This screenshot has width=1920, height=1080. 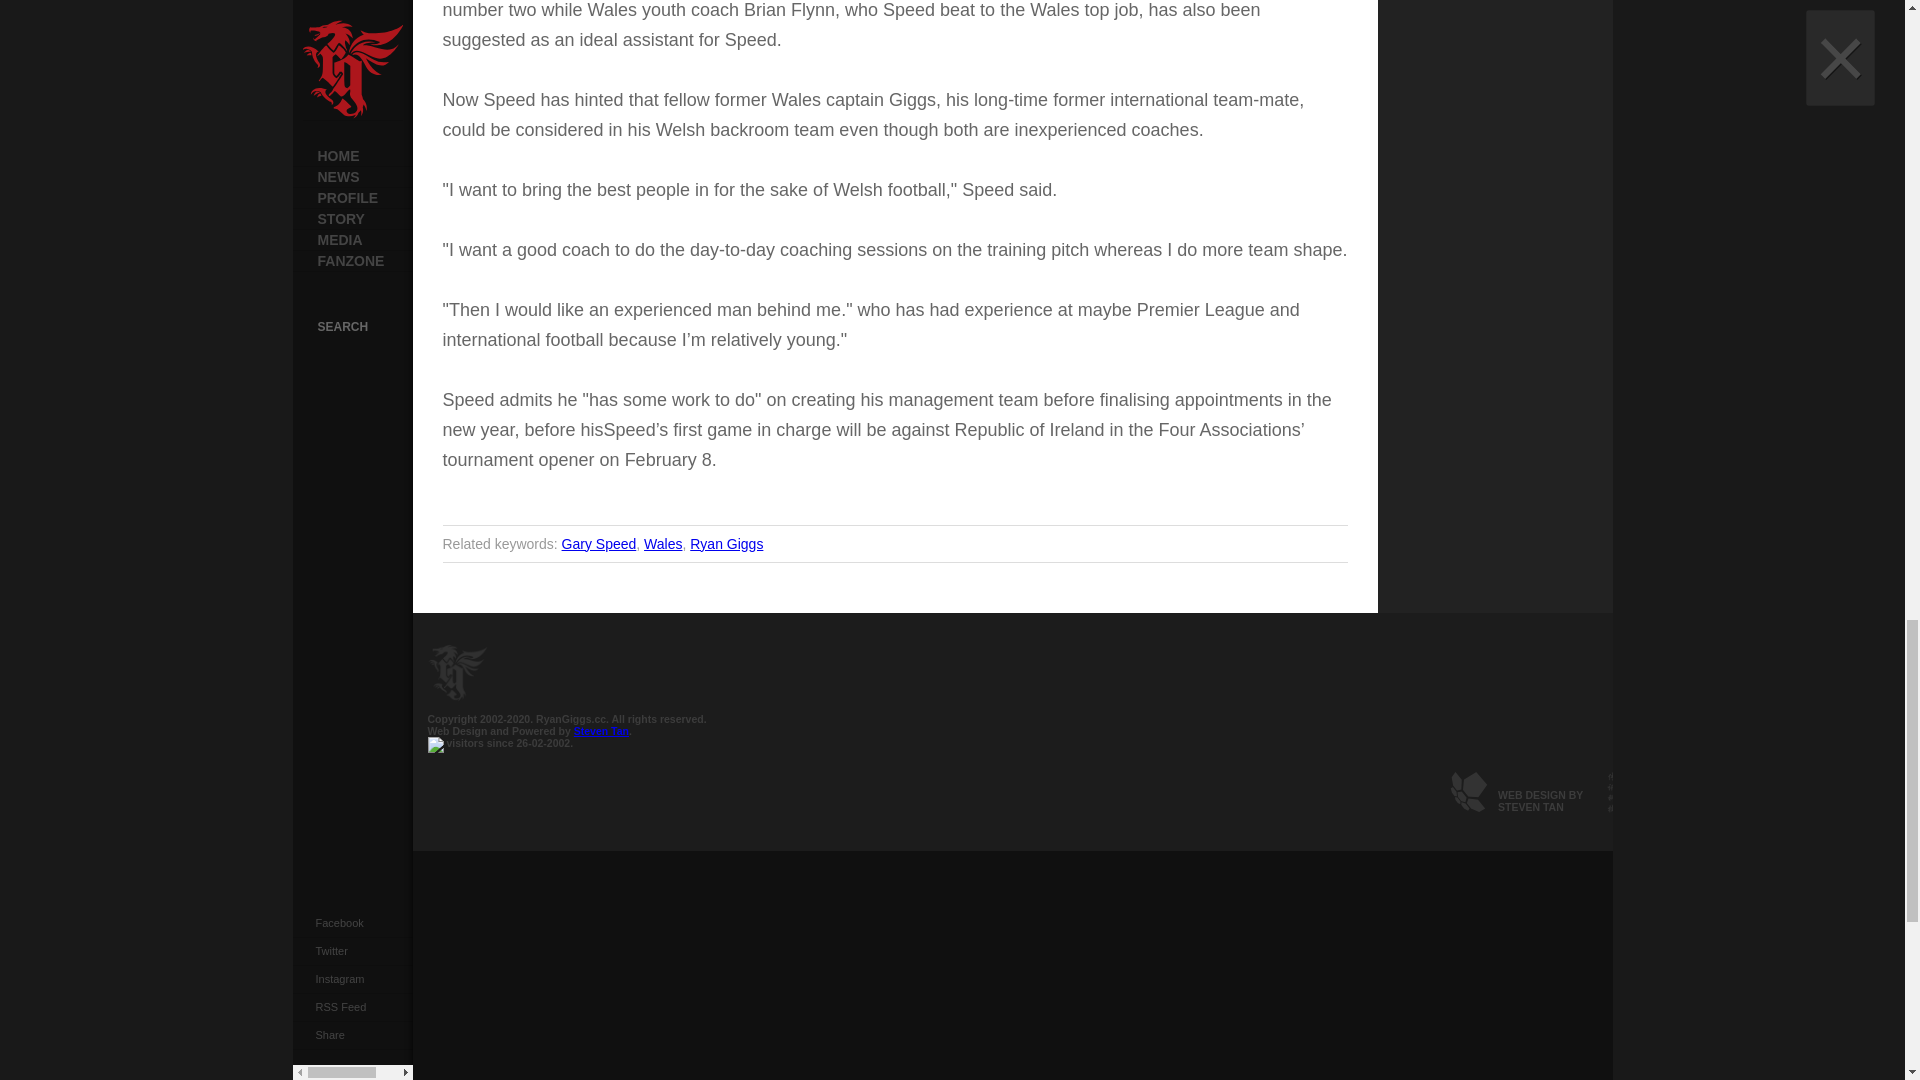 I want to click on Ryan Giggs, so click(x=726, y=543).